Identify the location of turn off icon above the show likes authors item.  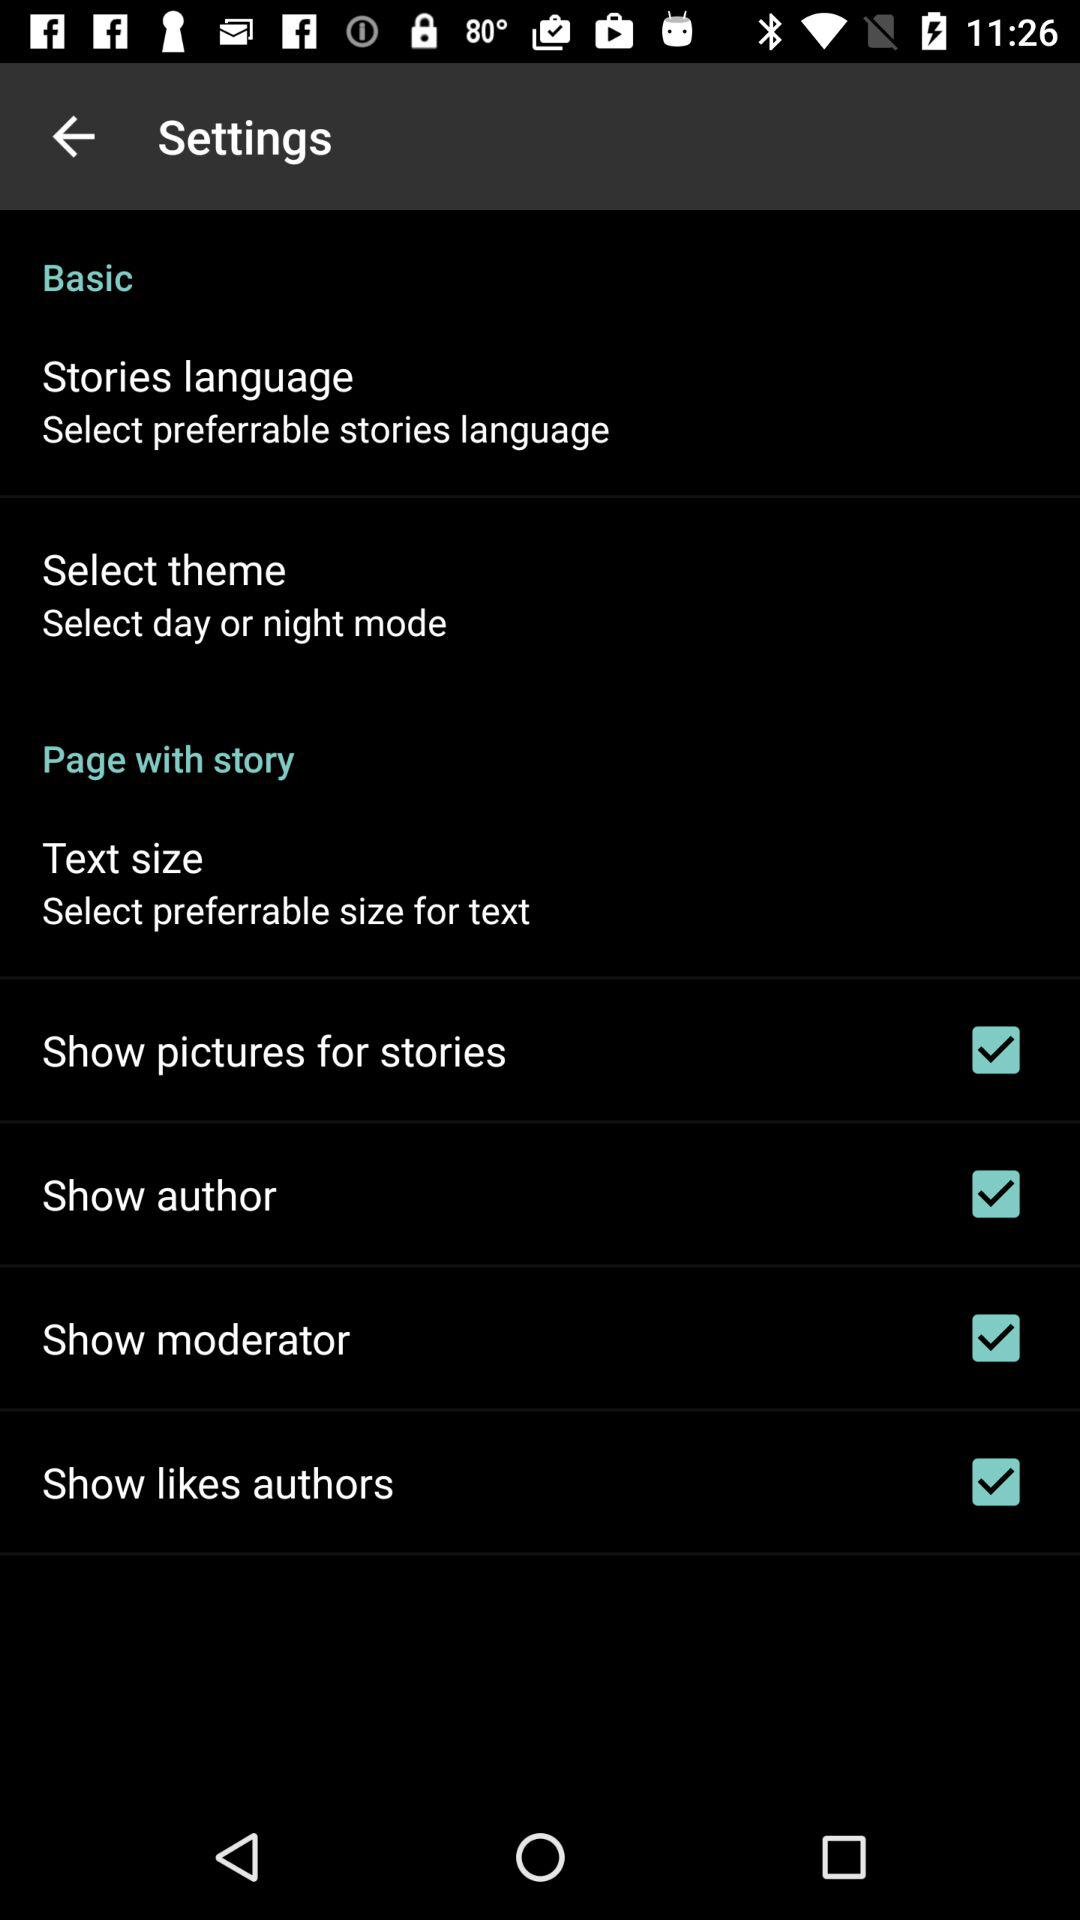
(196, 1338).